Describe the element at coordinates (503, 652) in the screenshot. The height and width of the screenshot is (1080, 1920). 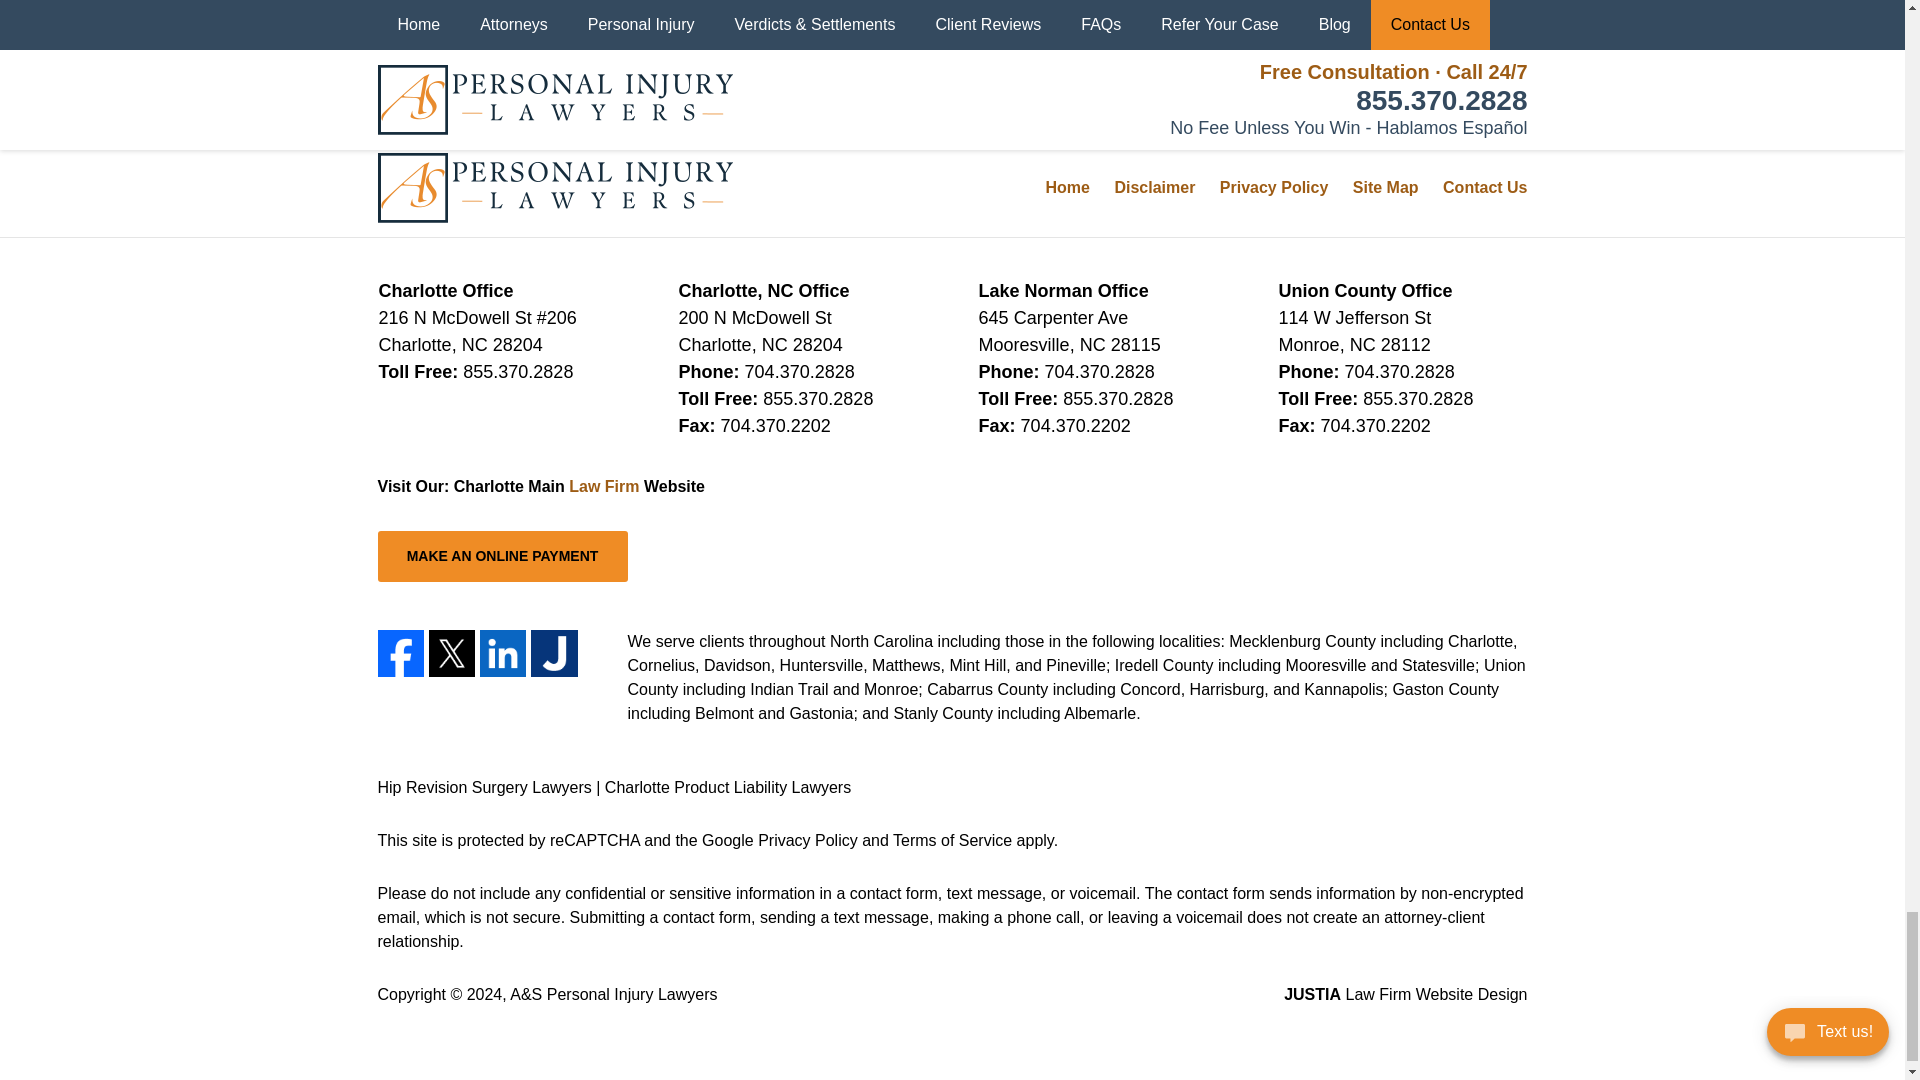
I see `LinkedIn` at that location.